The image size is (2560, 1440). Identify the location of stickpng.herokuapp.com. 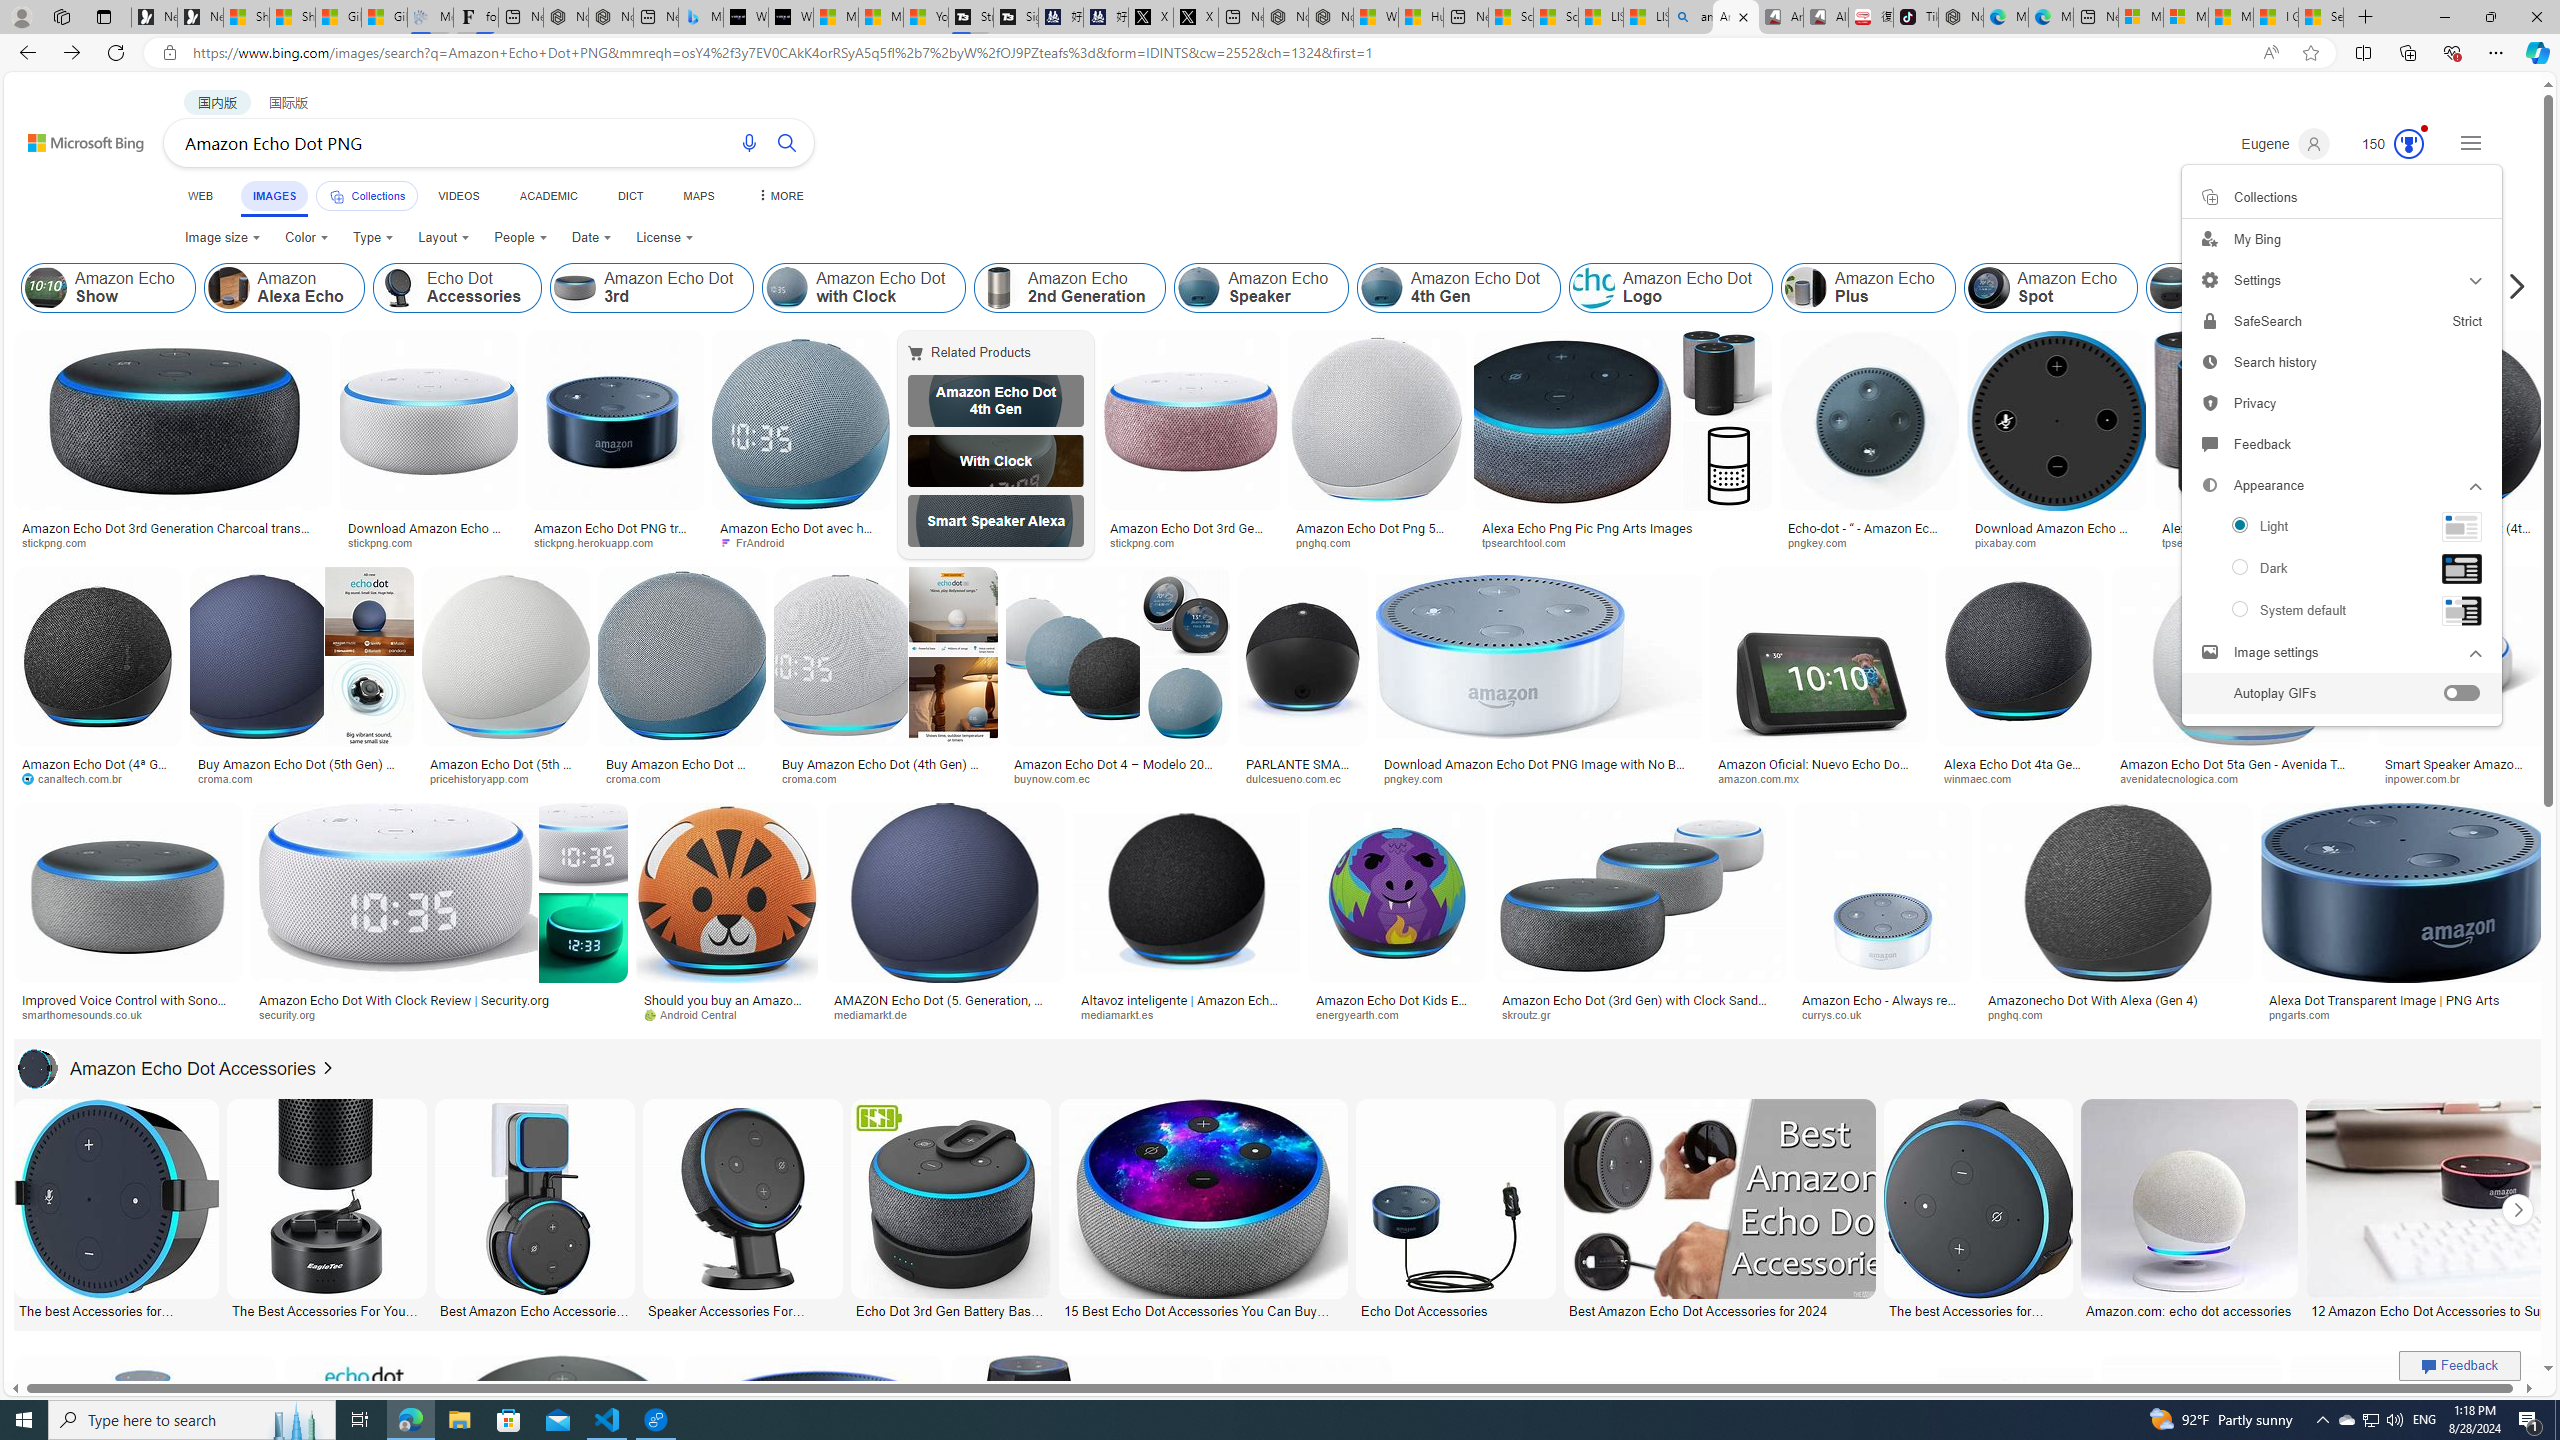
(602, 542).